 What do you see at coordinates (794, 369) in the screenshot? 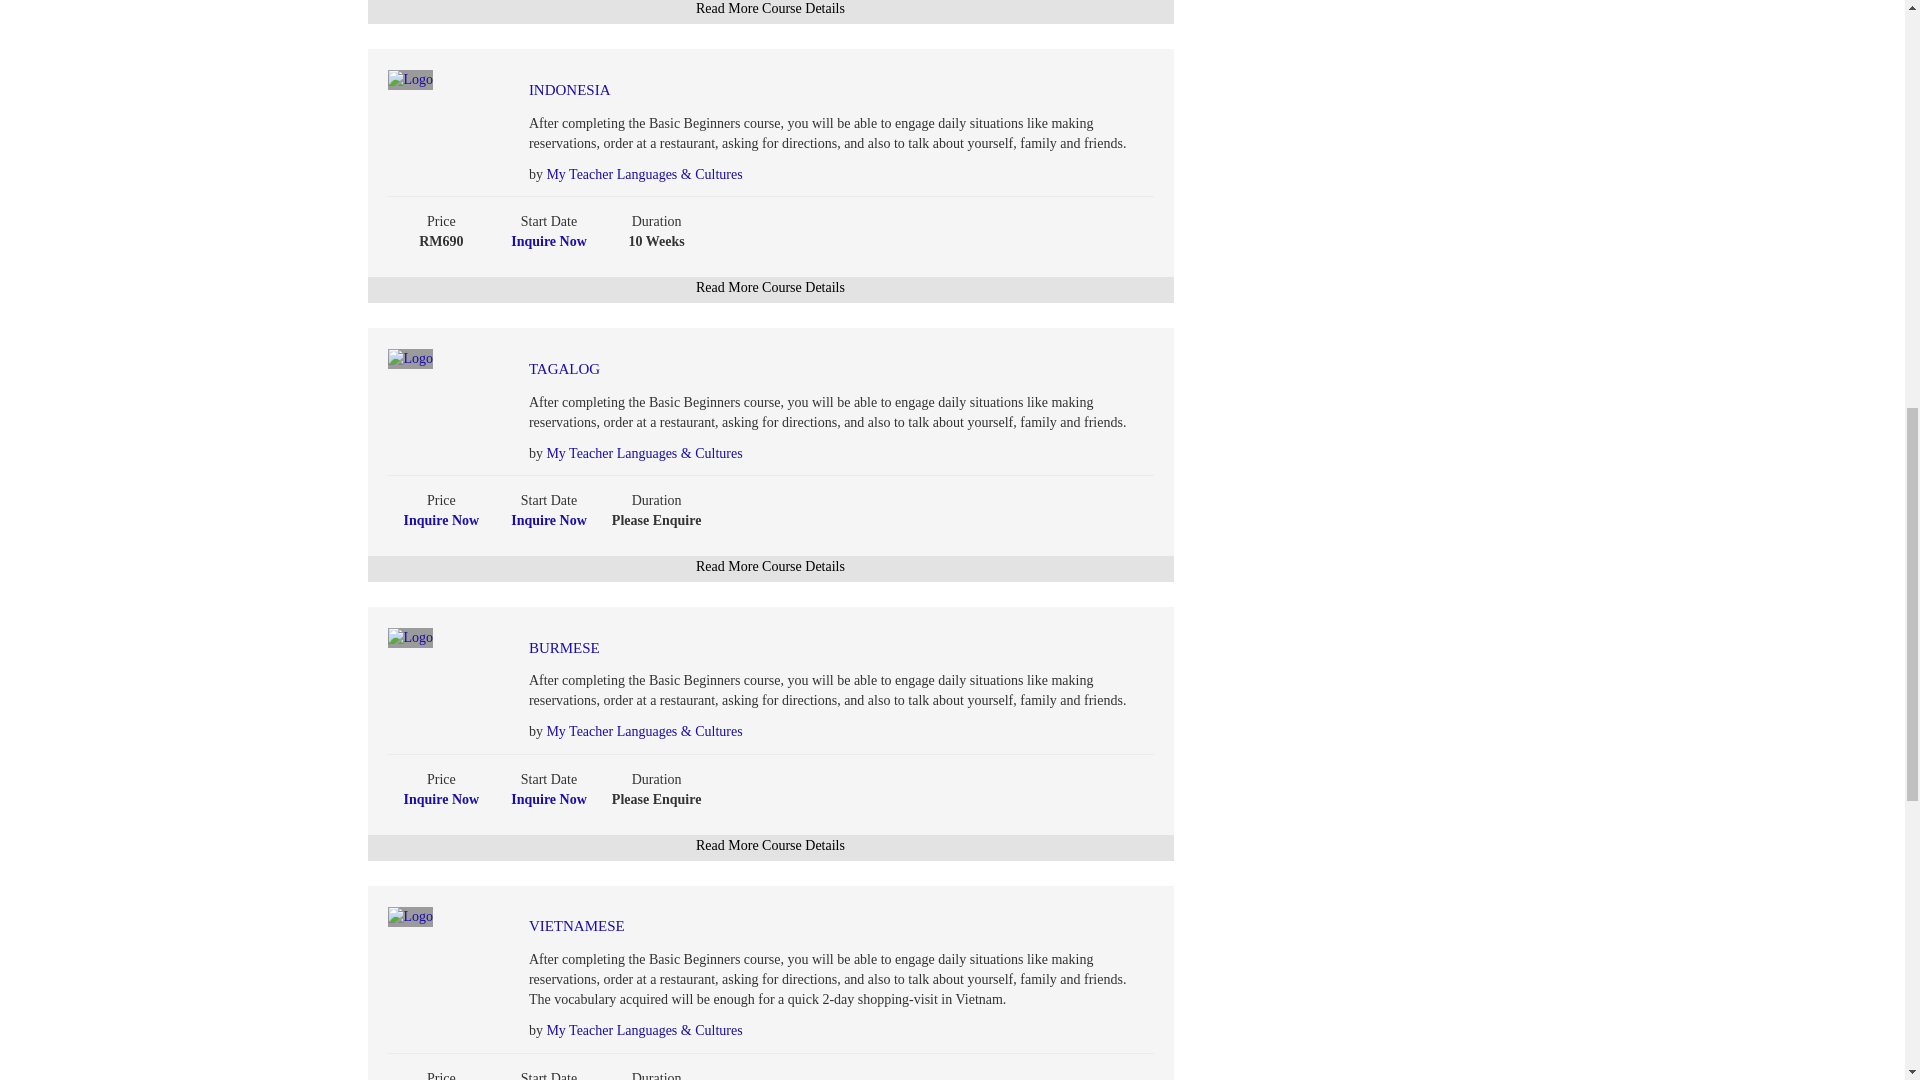
I see `Tagalog` at bounding box center [794, 369].